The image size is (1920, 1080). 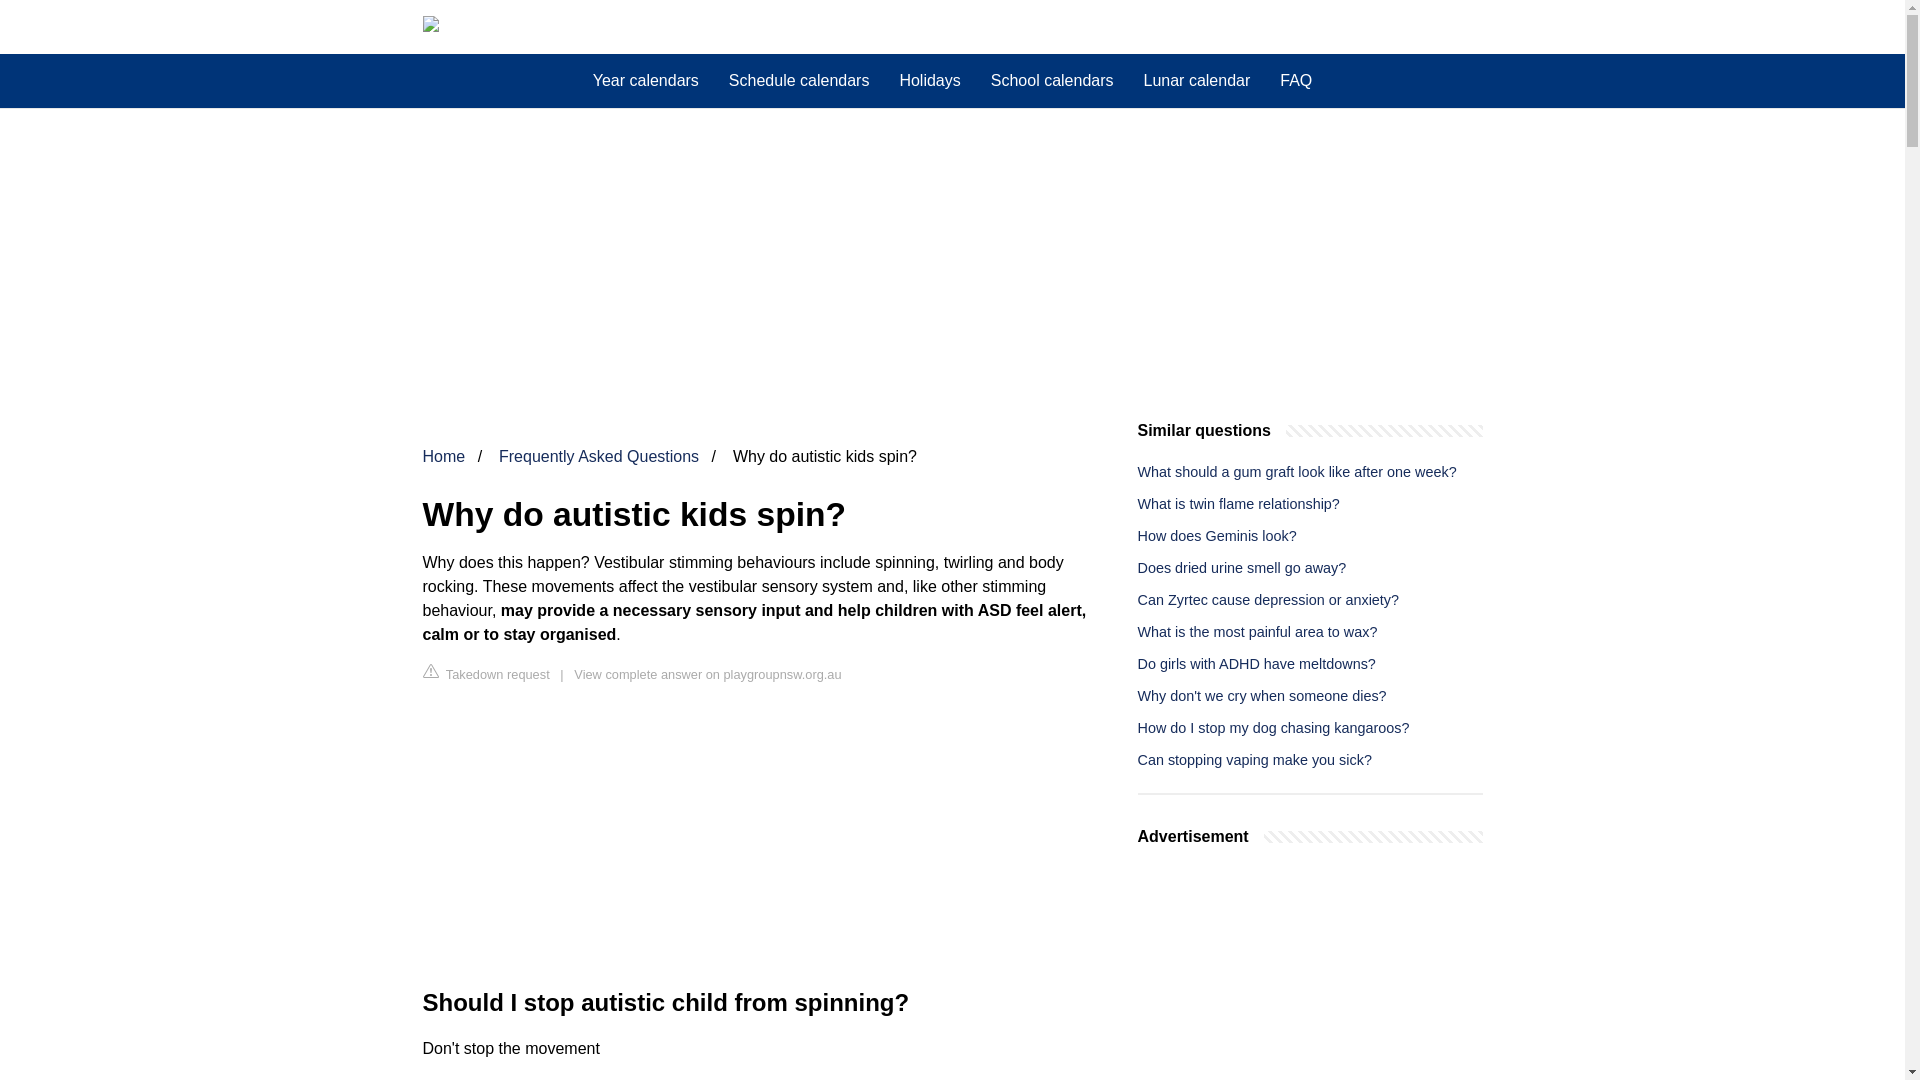 What do you see at coordinates (1296, 81) in the screenshot?
I see `FAQ` at bounding box center [1296, 81].